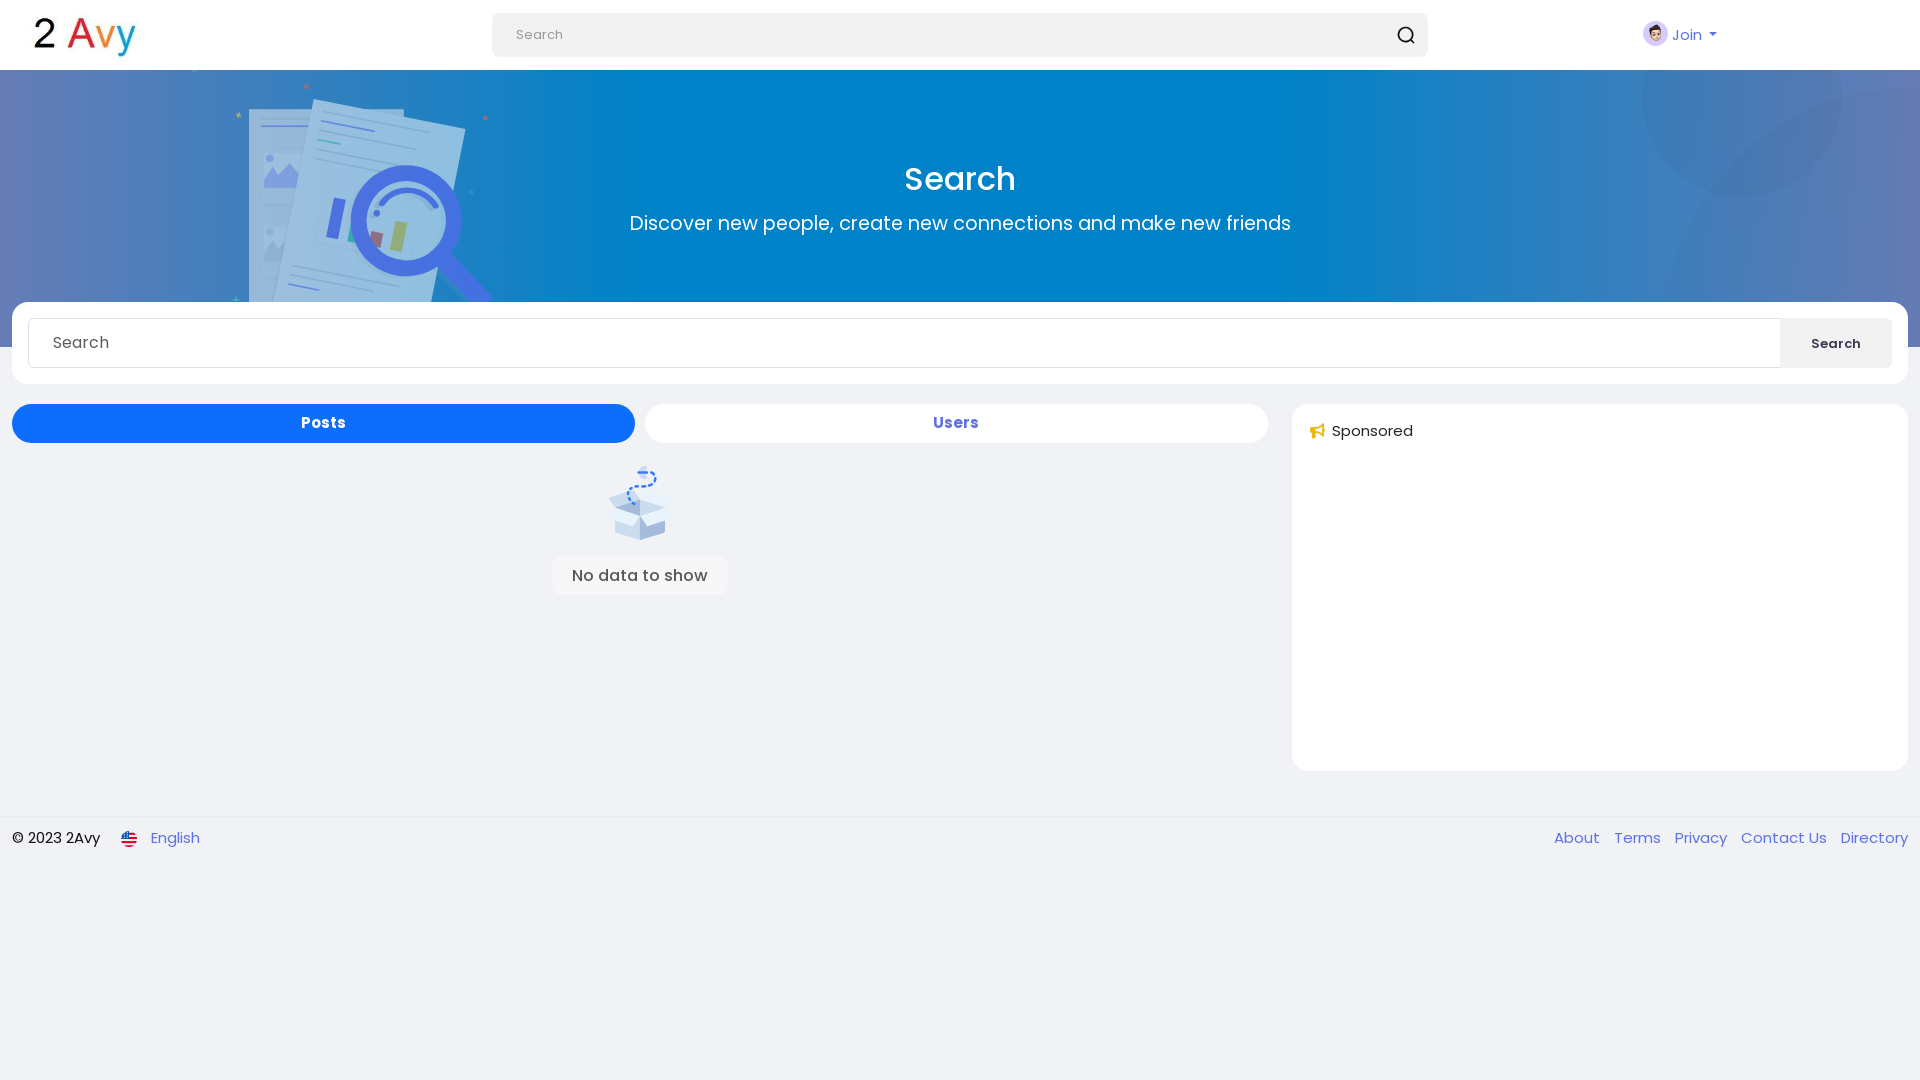 This screenshot has height=1080, width=1920. Describe the element at coordinates (1680, 35) in the screenshot. I see `Join` at that location.